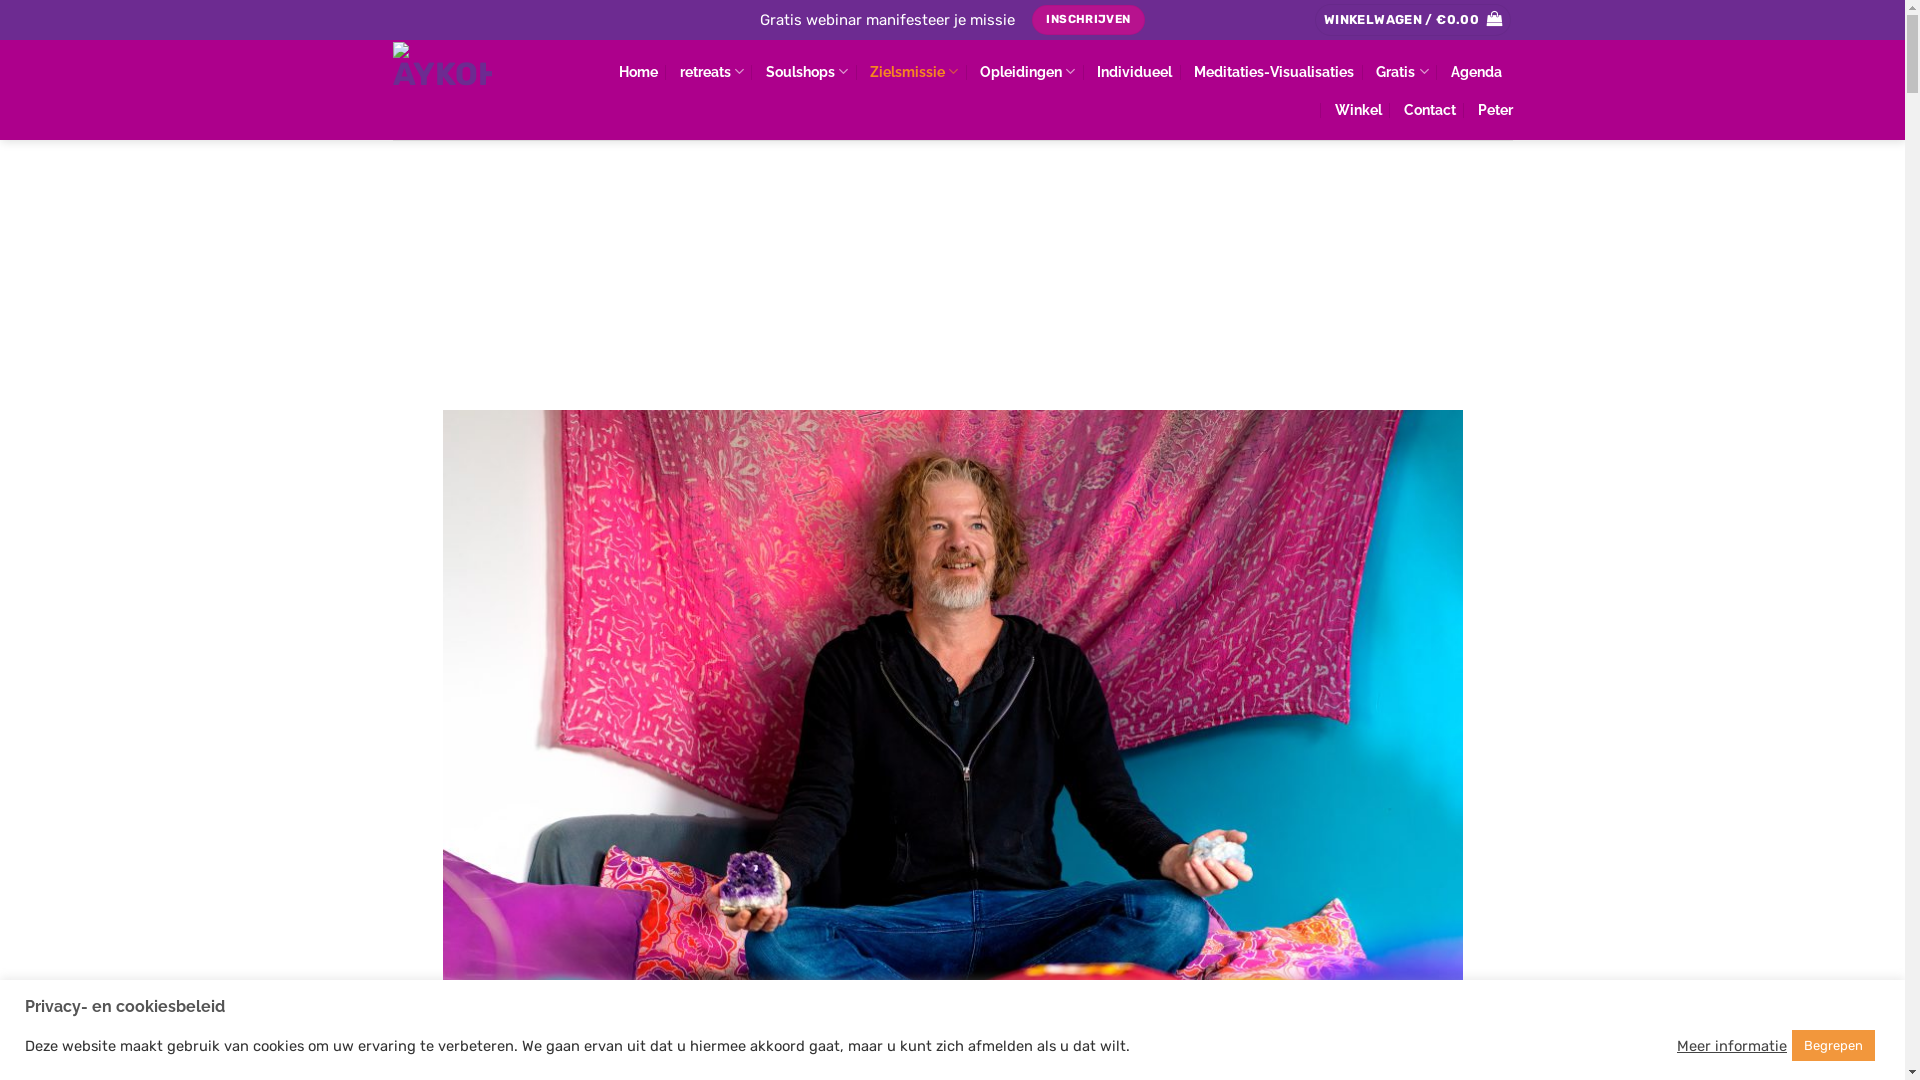 This screenshot has width=1920, height=1080. Describe the element at coordinates (1476, 72) in the screenshot. I see `Agenda` at that location.